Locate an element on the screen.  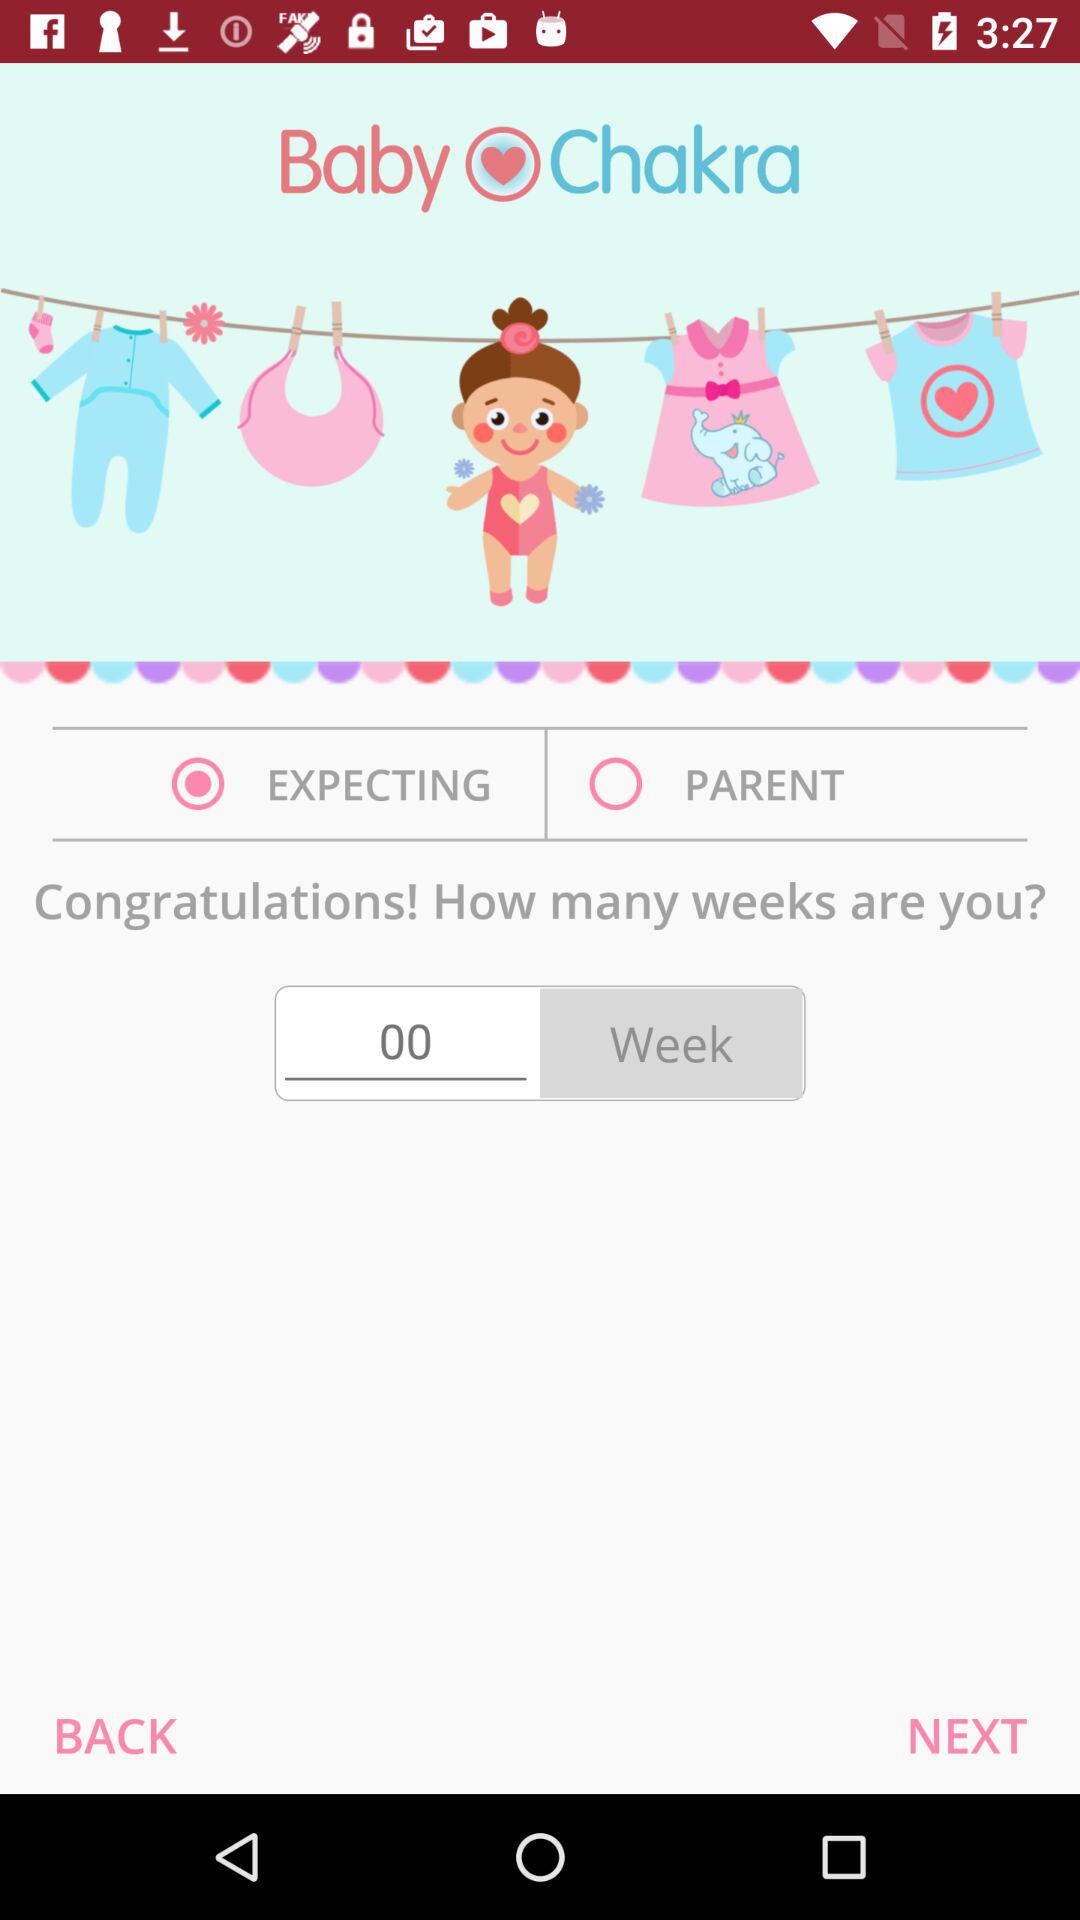
open the icon to the left of next is located at coordinates (114, 1734).